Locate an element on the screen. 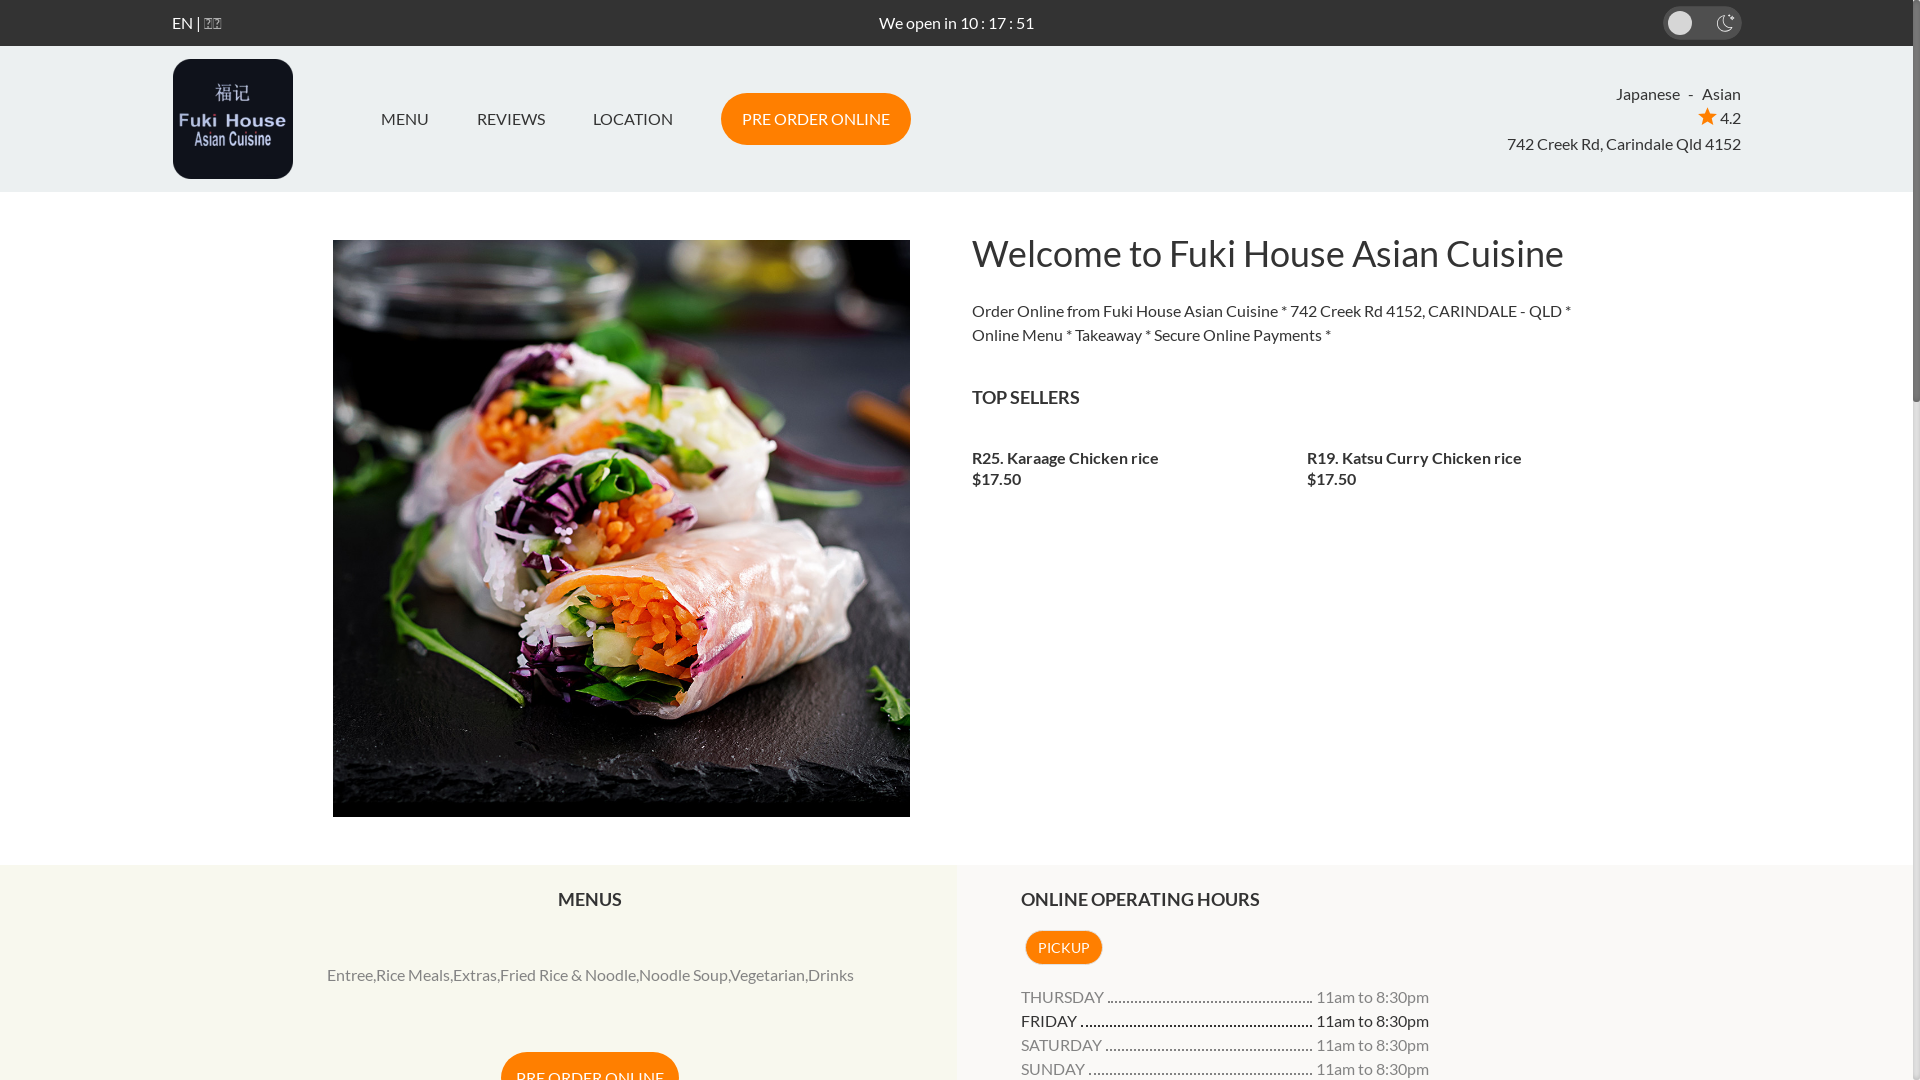 The height and width of the screenshot is (1080, 1920). REVIEWS is located at coordinates (510, 119).